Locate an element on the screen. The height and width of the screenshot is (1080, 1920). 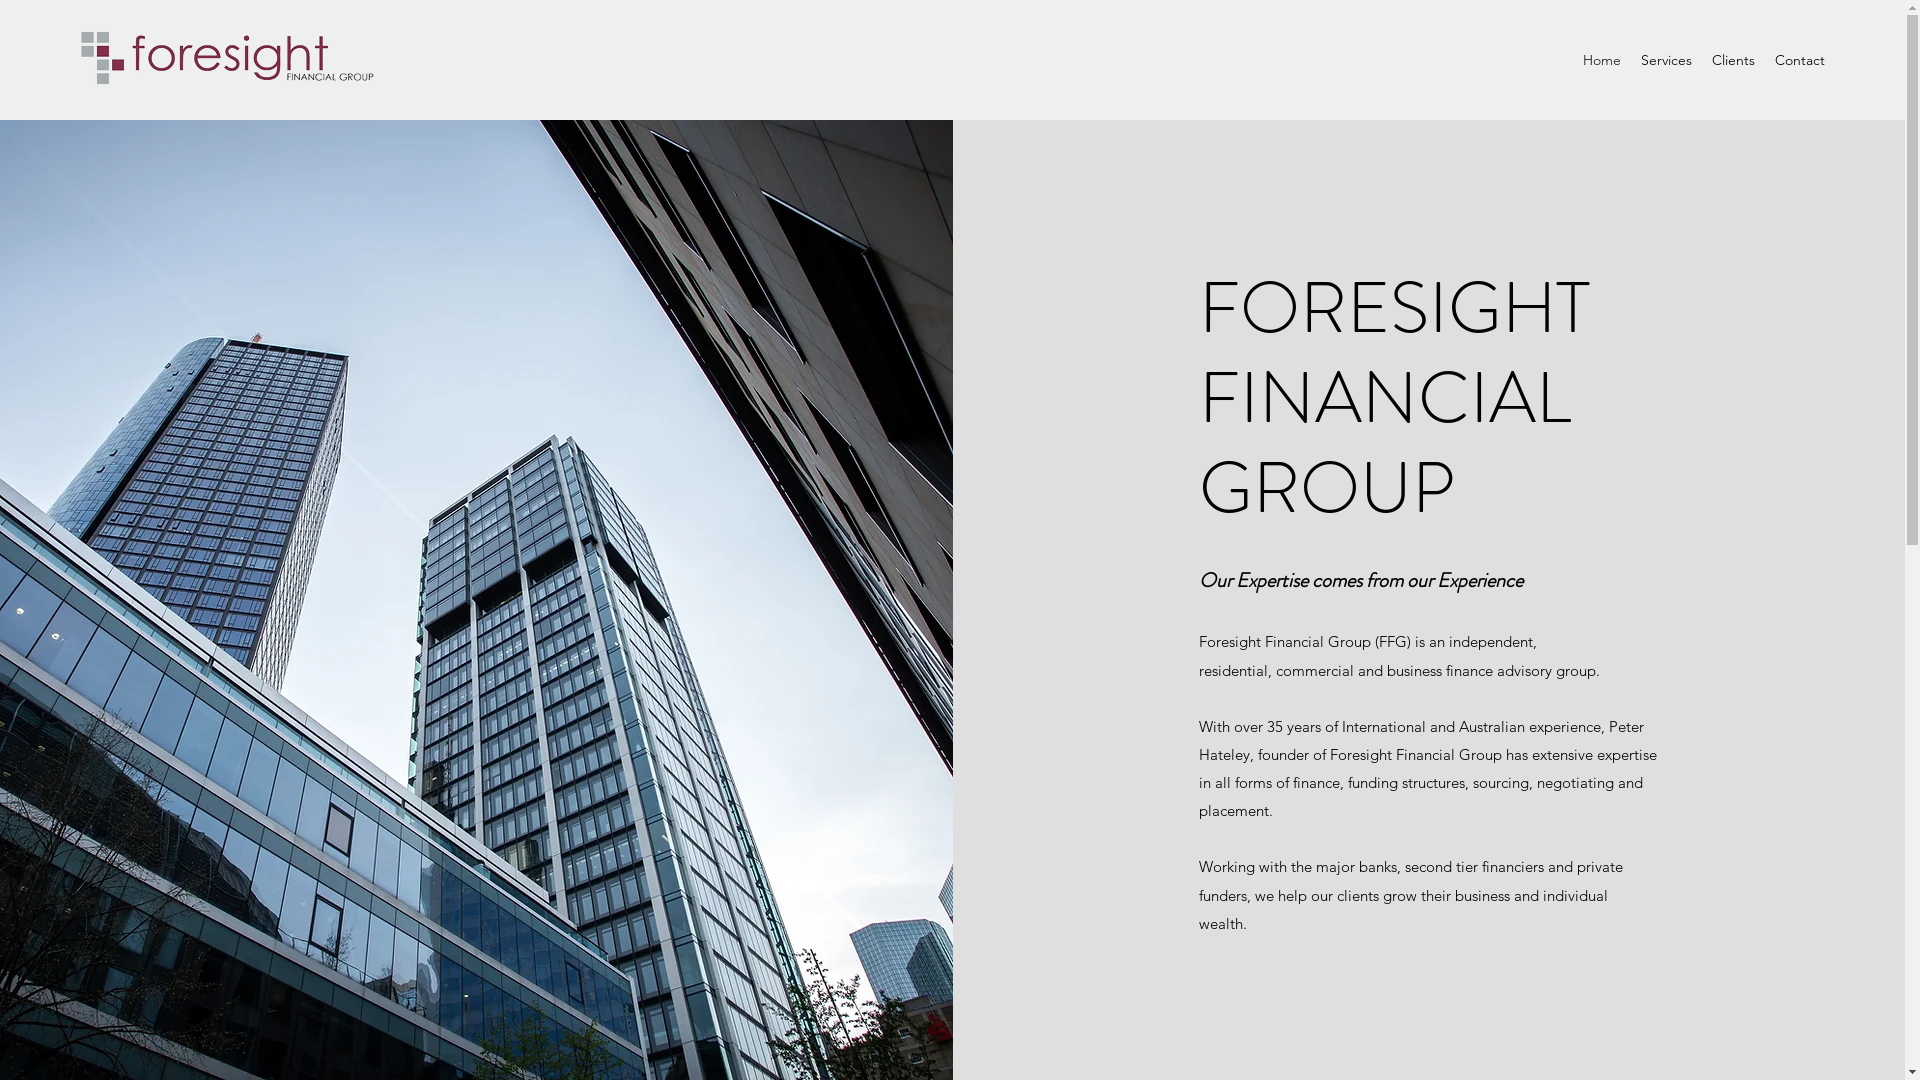
Services is located at coordinates (1666, 60).